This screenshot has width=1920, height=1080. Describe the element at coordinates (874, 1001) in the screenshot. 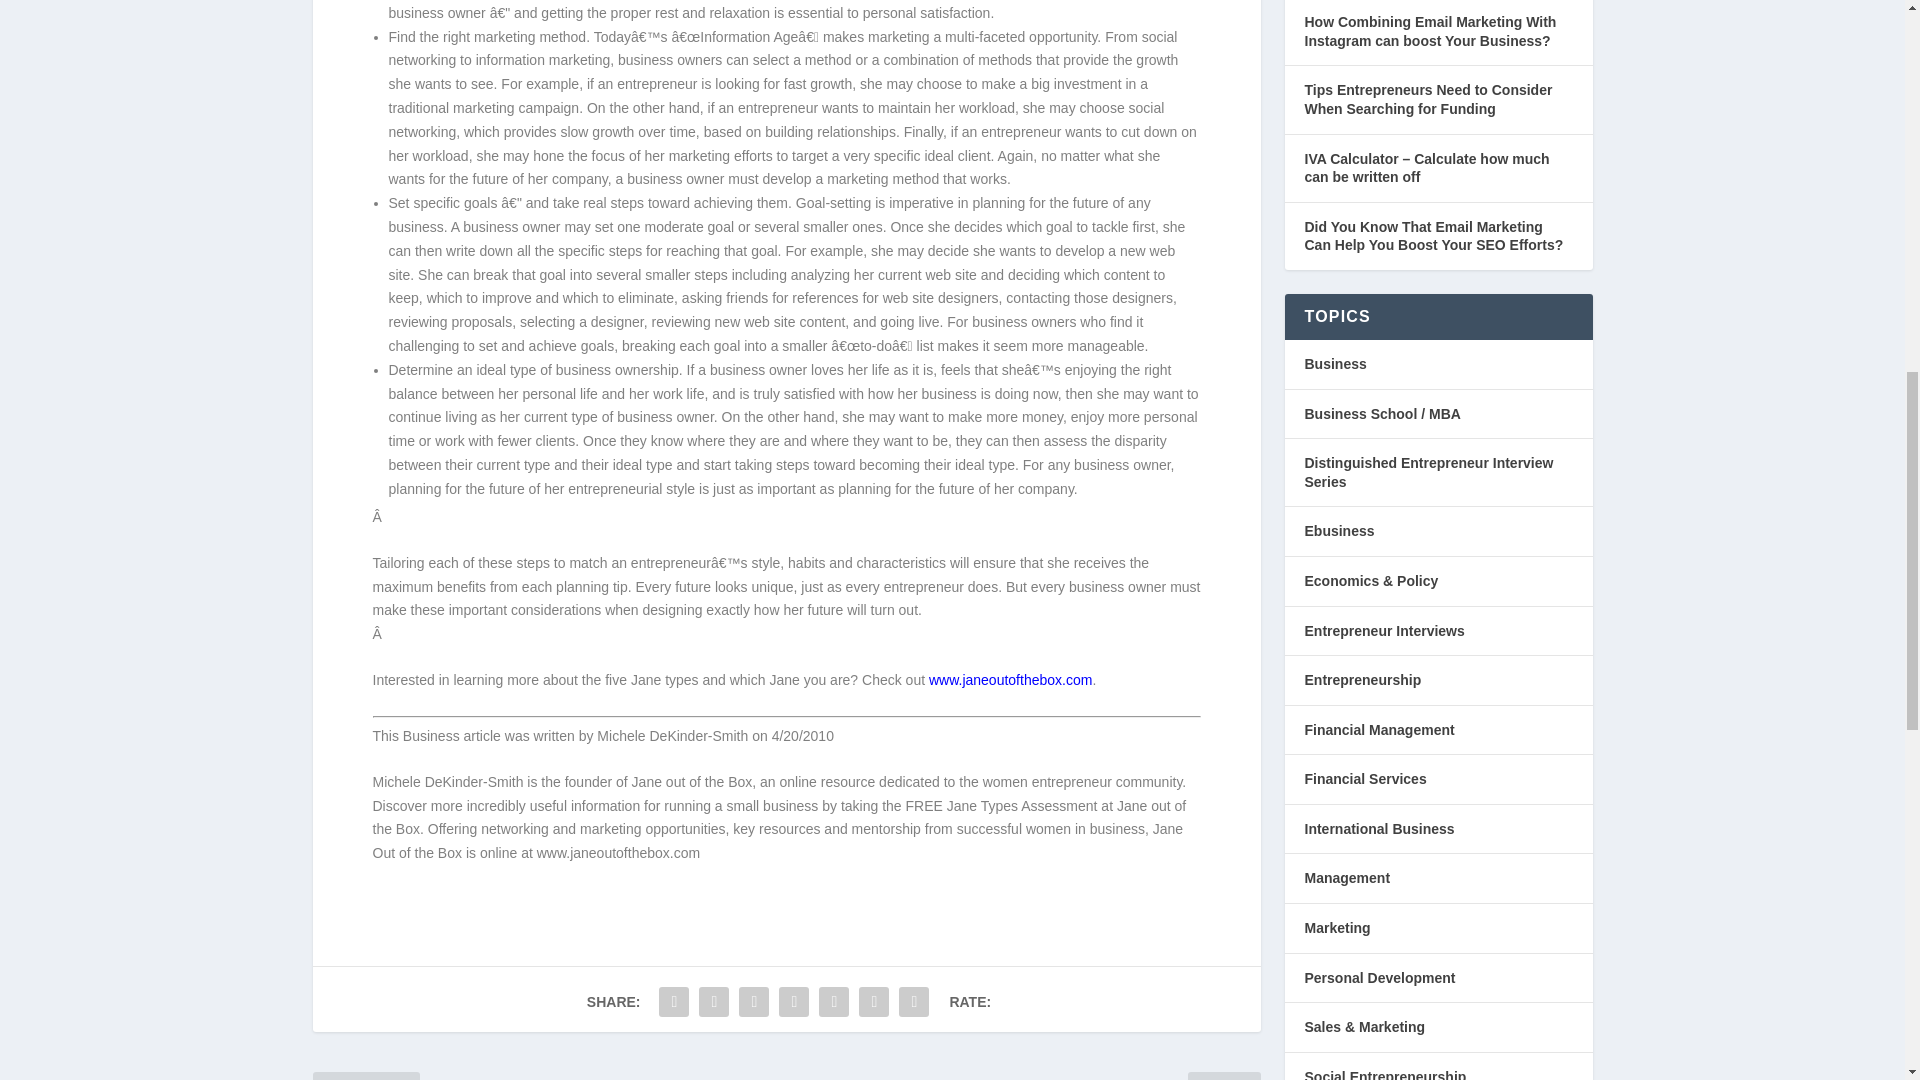

I see `Share "Best of the Janes: Planning for the Future" via Email` at that location.